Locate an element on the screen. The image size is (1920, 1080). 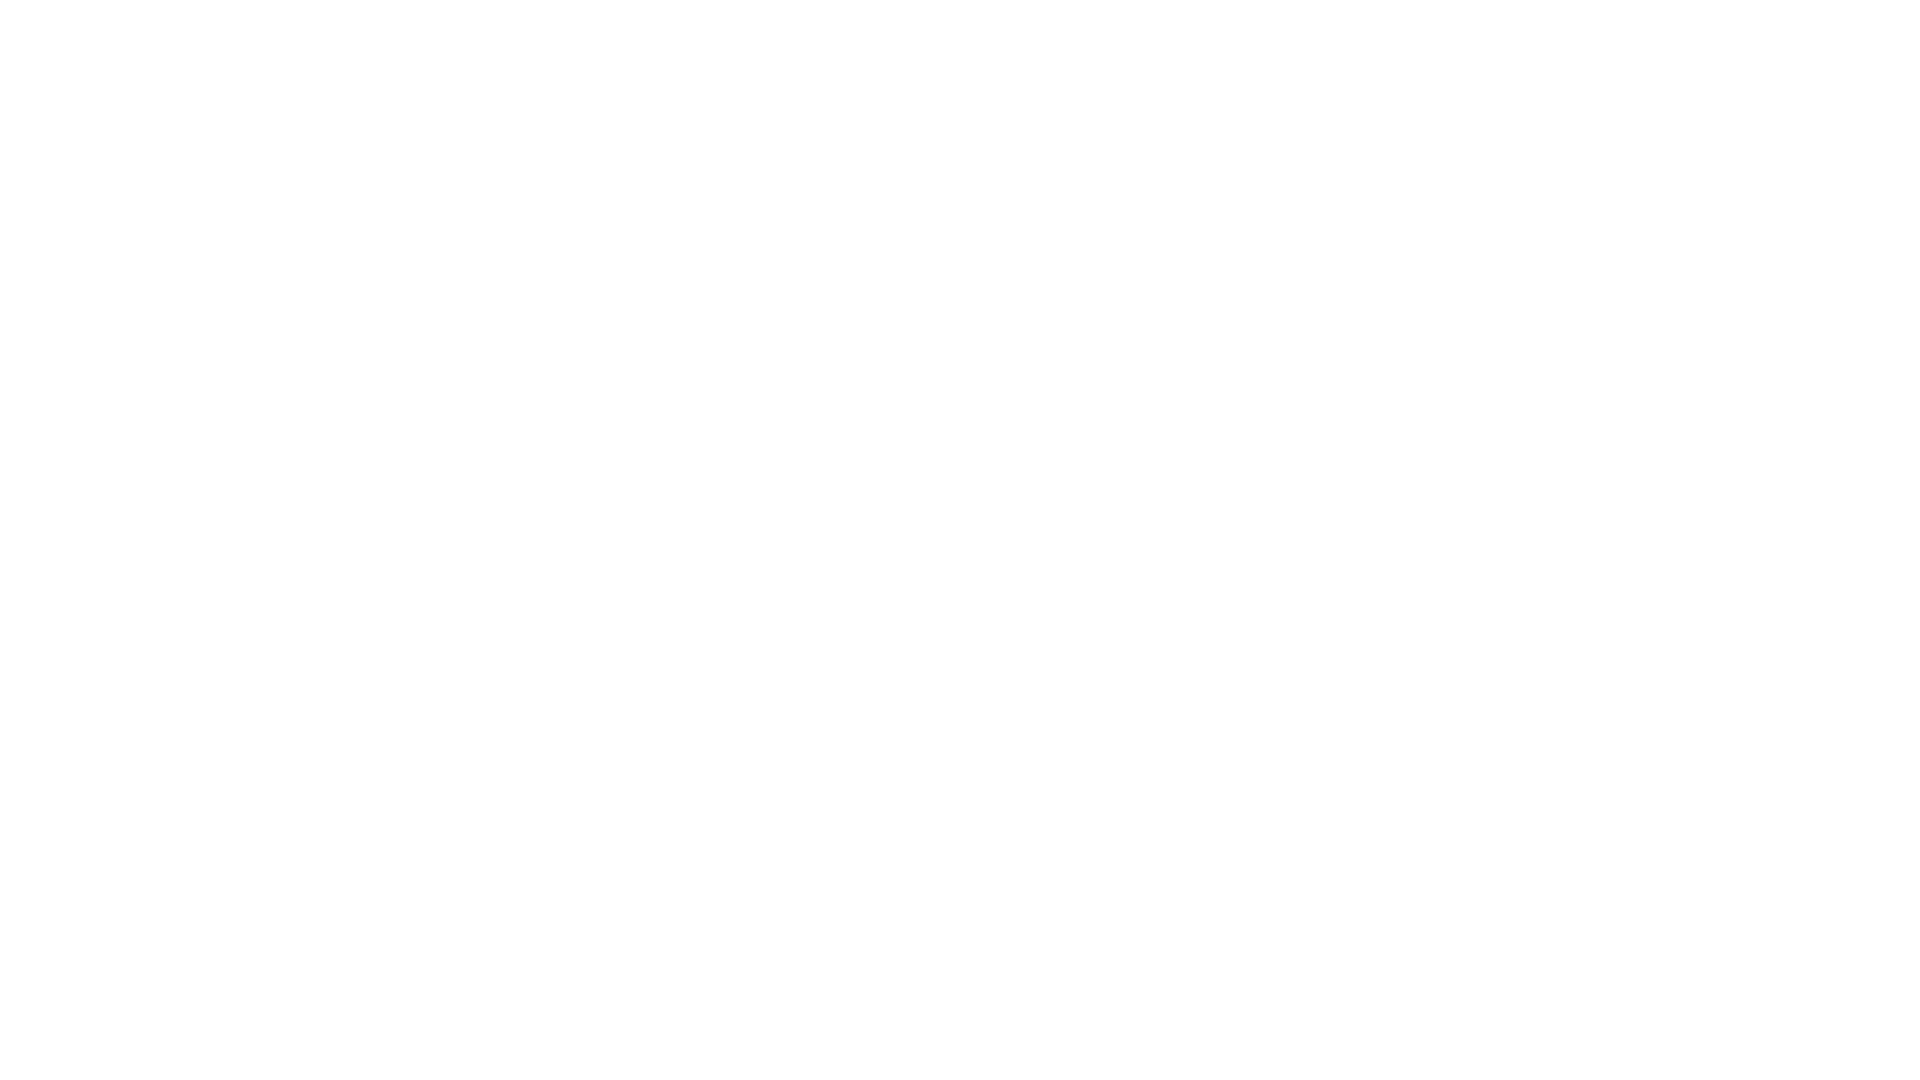
Facebook is located at coordinates (1007, 758).